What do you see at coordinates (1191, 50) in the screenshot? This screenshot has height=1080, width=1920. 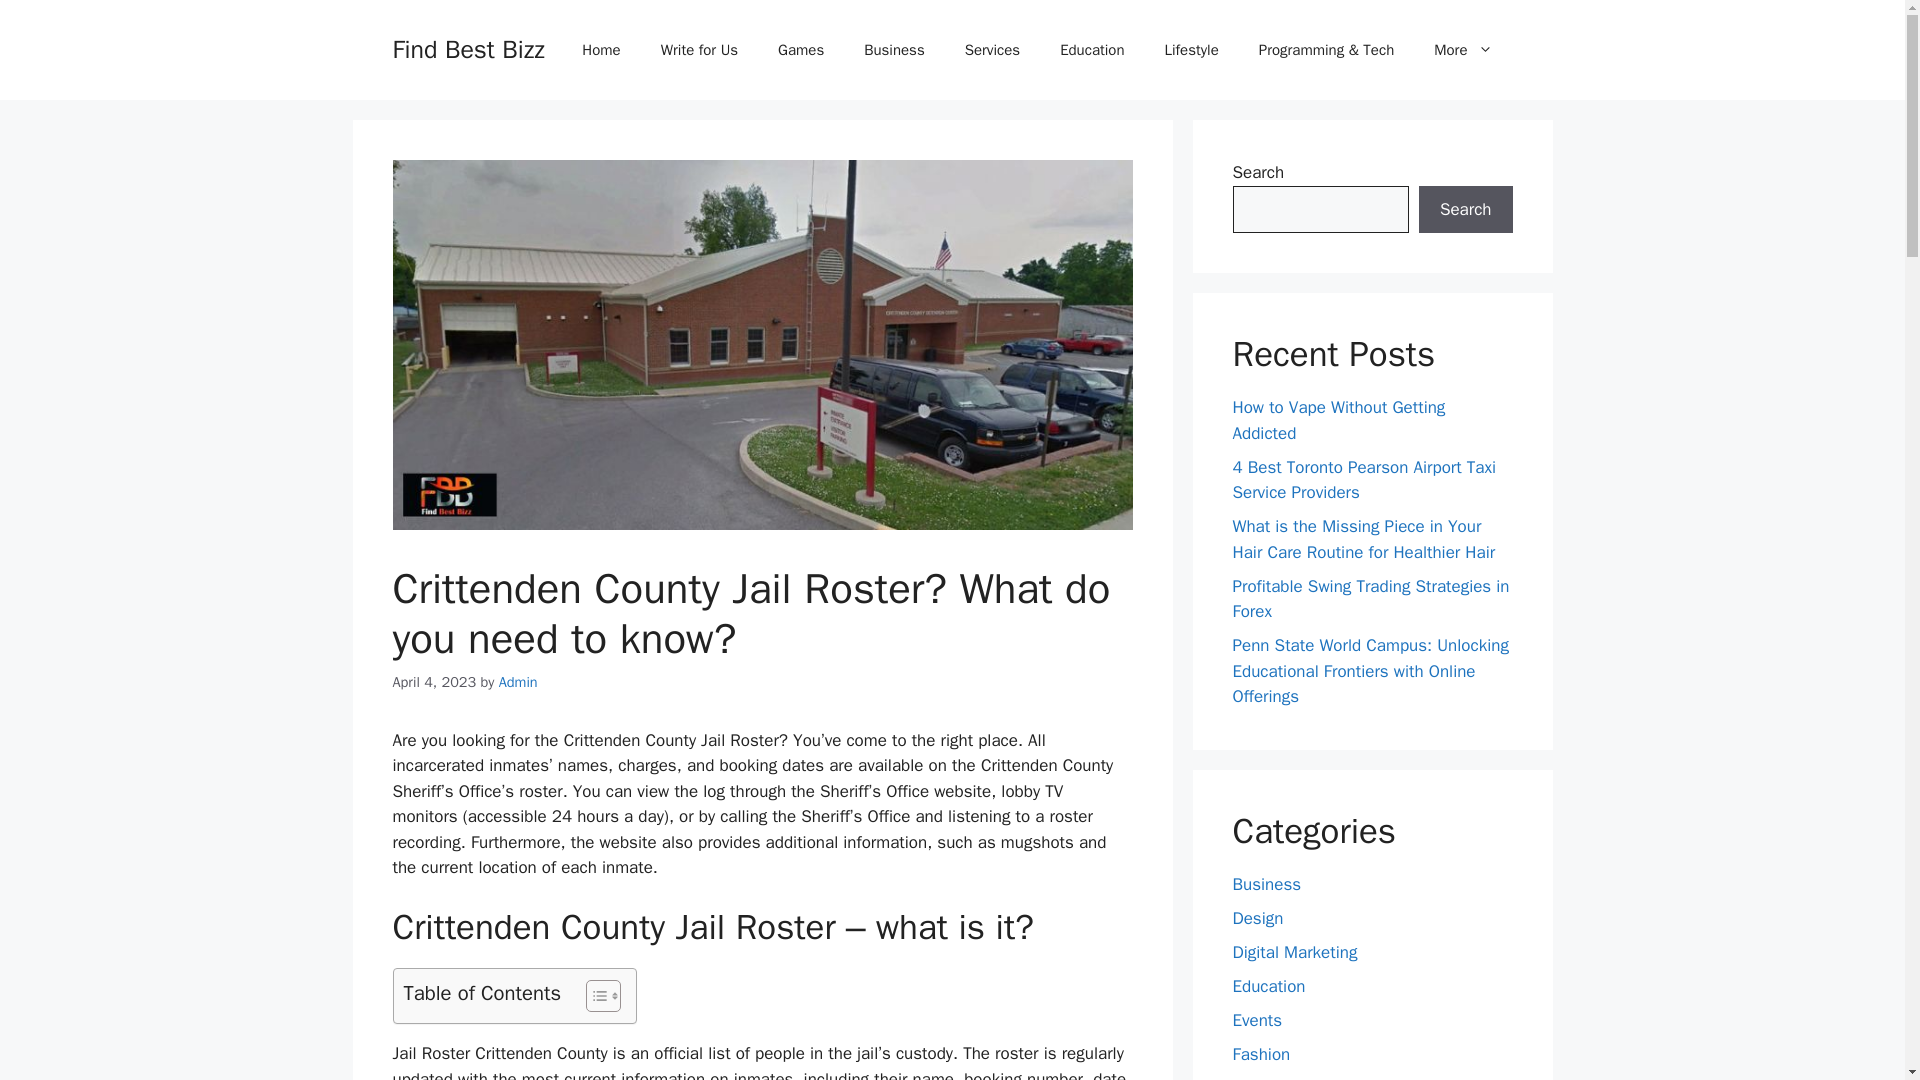 I see `Lifestyle` at bounding box center [1191, 50].